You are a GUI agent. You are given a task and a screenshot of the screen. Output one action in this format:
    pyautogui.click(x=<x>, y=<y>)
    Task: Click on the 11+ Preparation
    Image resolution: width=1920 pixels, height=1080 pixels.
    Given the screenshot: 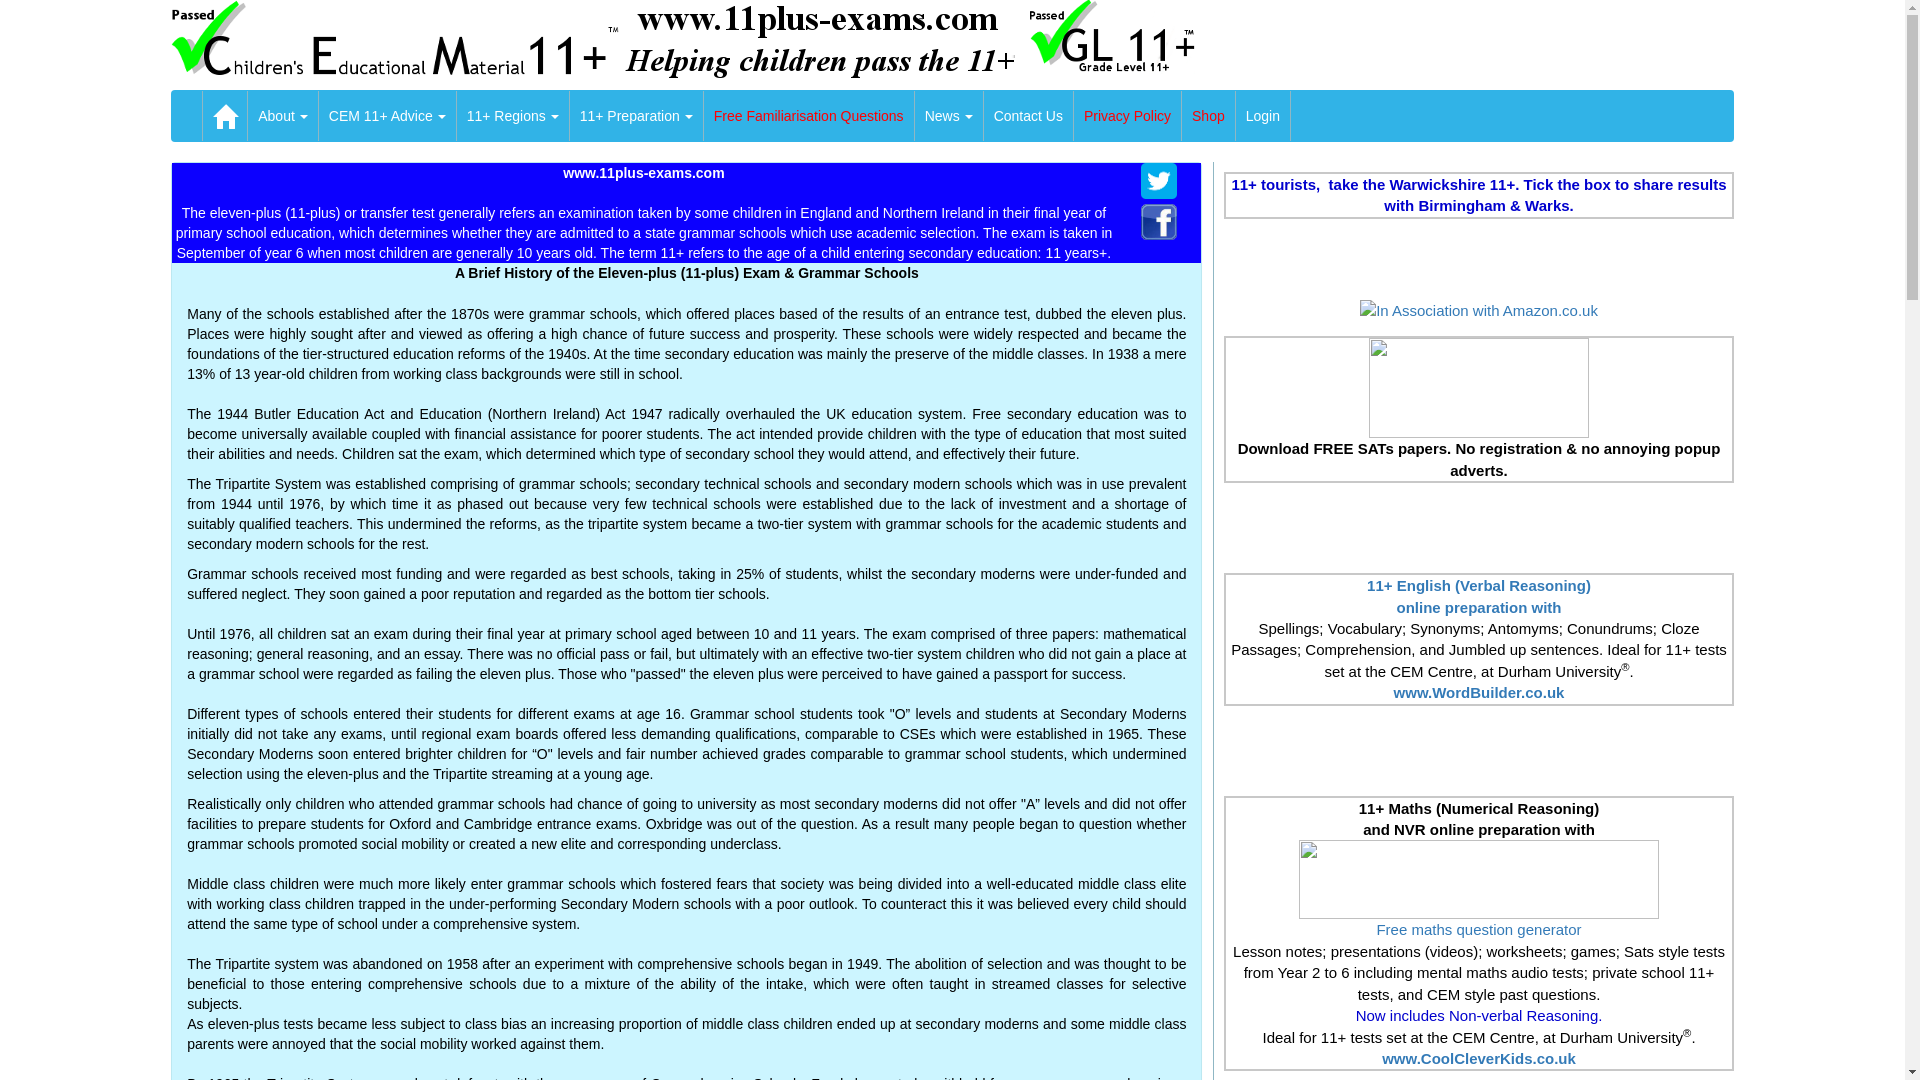 What is the action you would take?
    pyautogui.click(x=636, y=116)
    